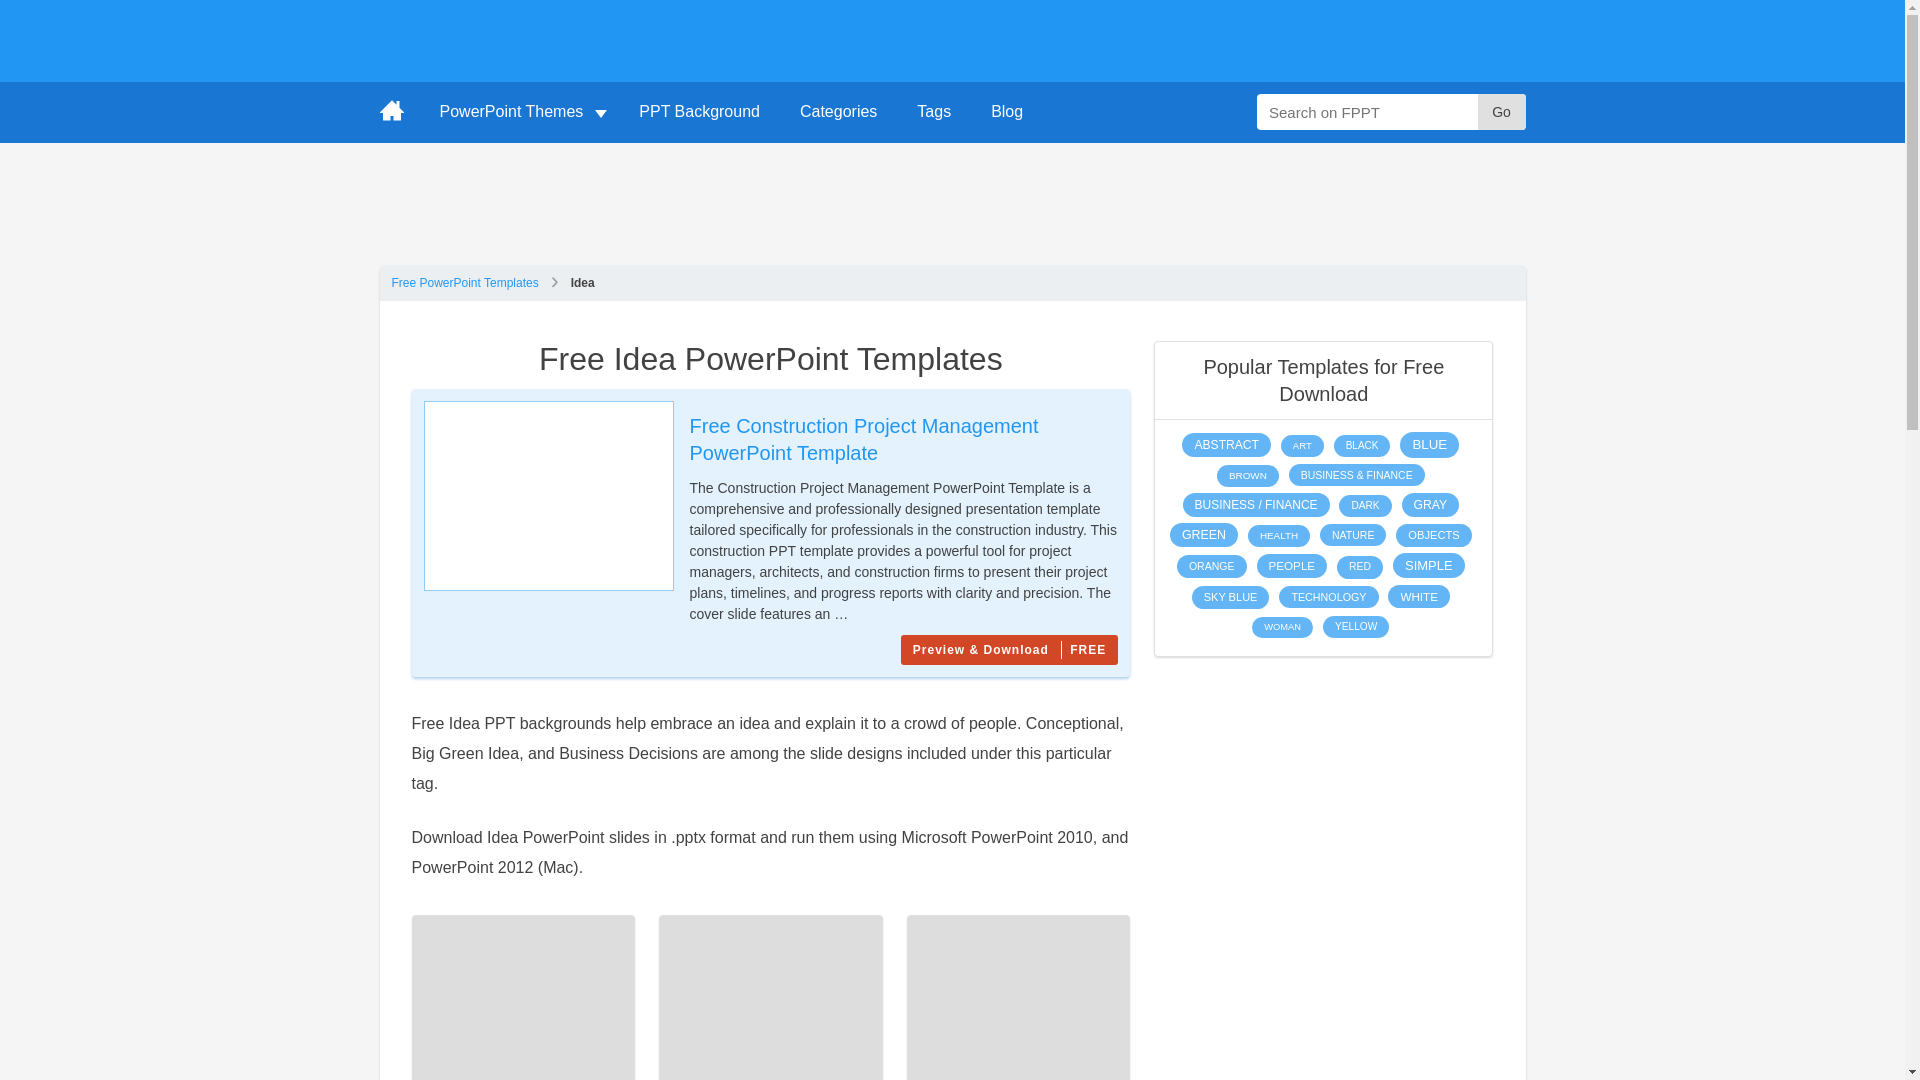  What do you see at coordinates (698, 112) in the screenshot?
I see `PPT Background` at bounding box center [698, 112].